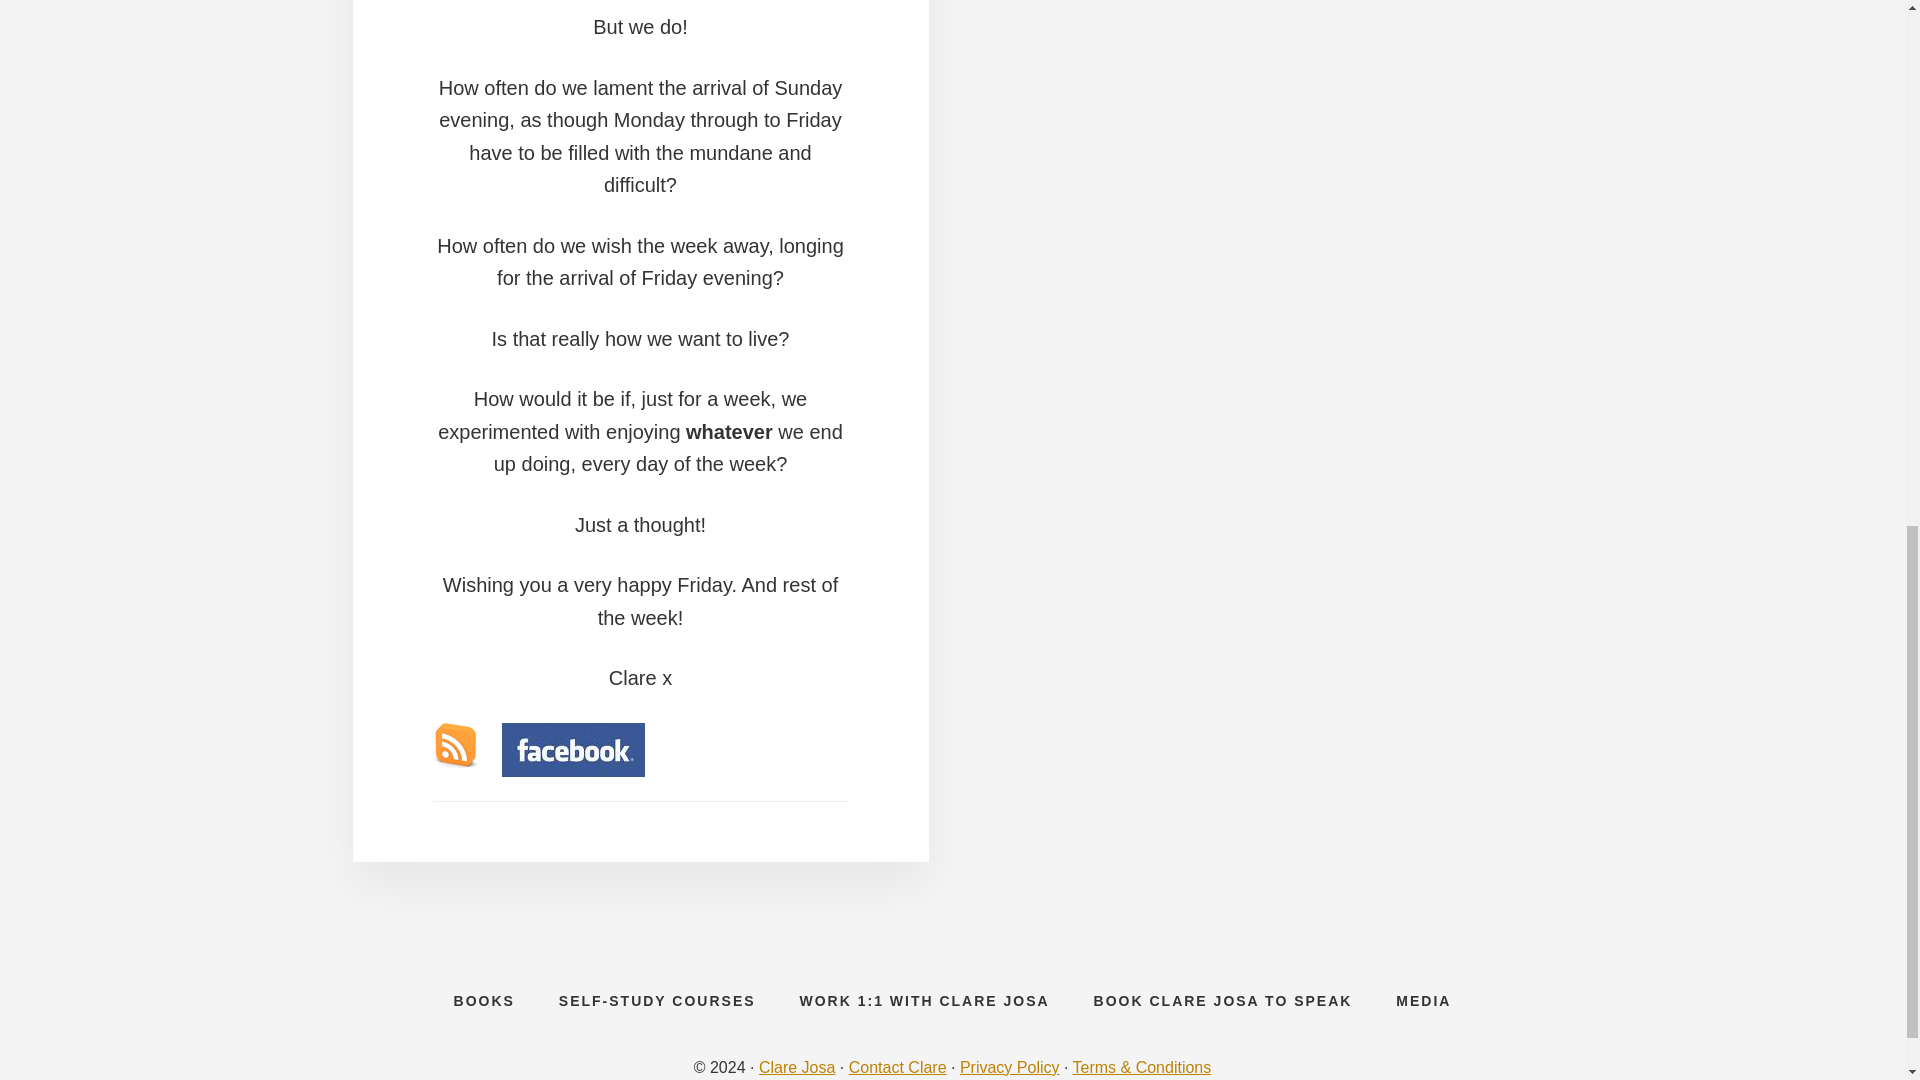  What do you see at coordinates (454, 744) in the screenshot?
I see `Daily Sunshine RSS` at bounding box center [454, 744].